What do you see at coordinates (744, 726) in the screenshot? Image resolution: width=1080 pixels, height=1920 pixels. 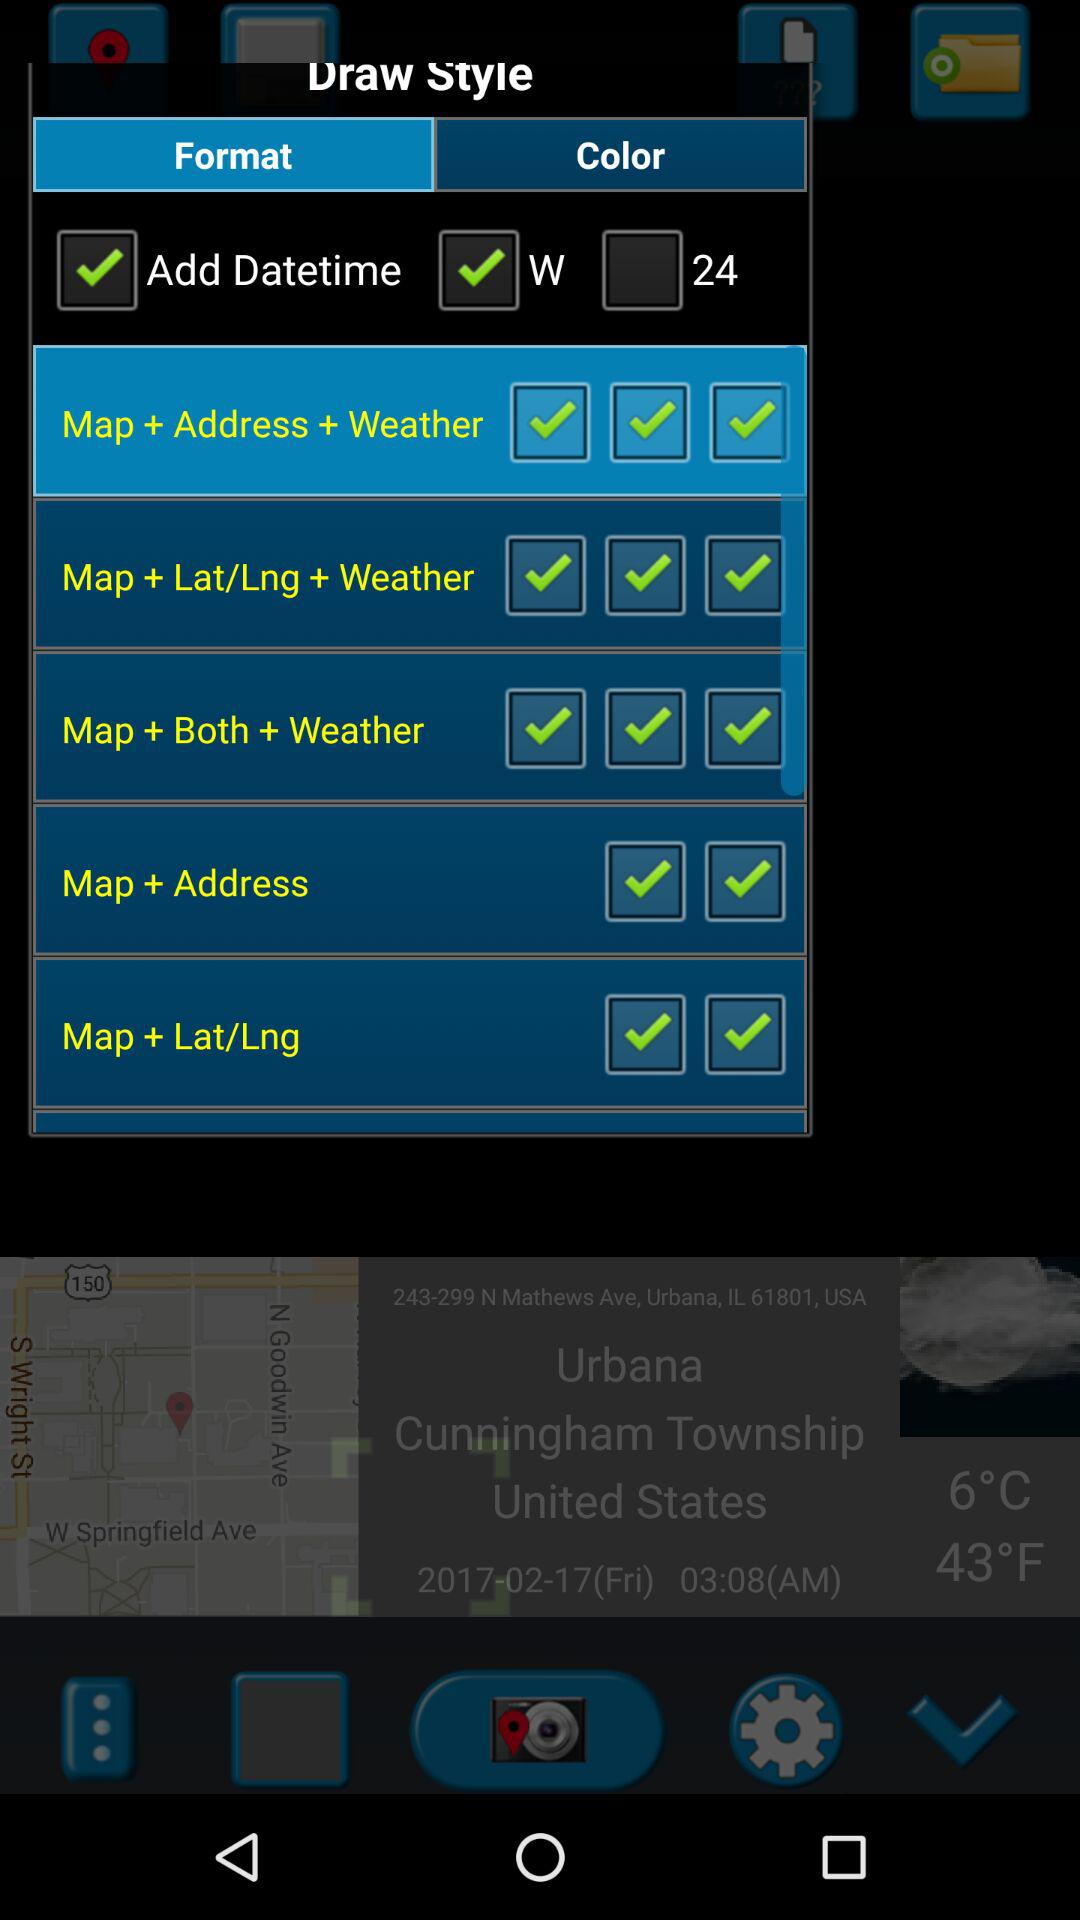 I see `select the option` at bounding box center [744, 726].